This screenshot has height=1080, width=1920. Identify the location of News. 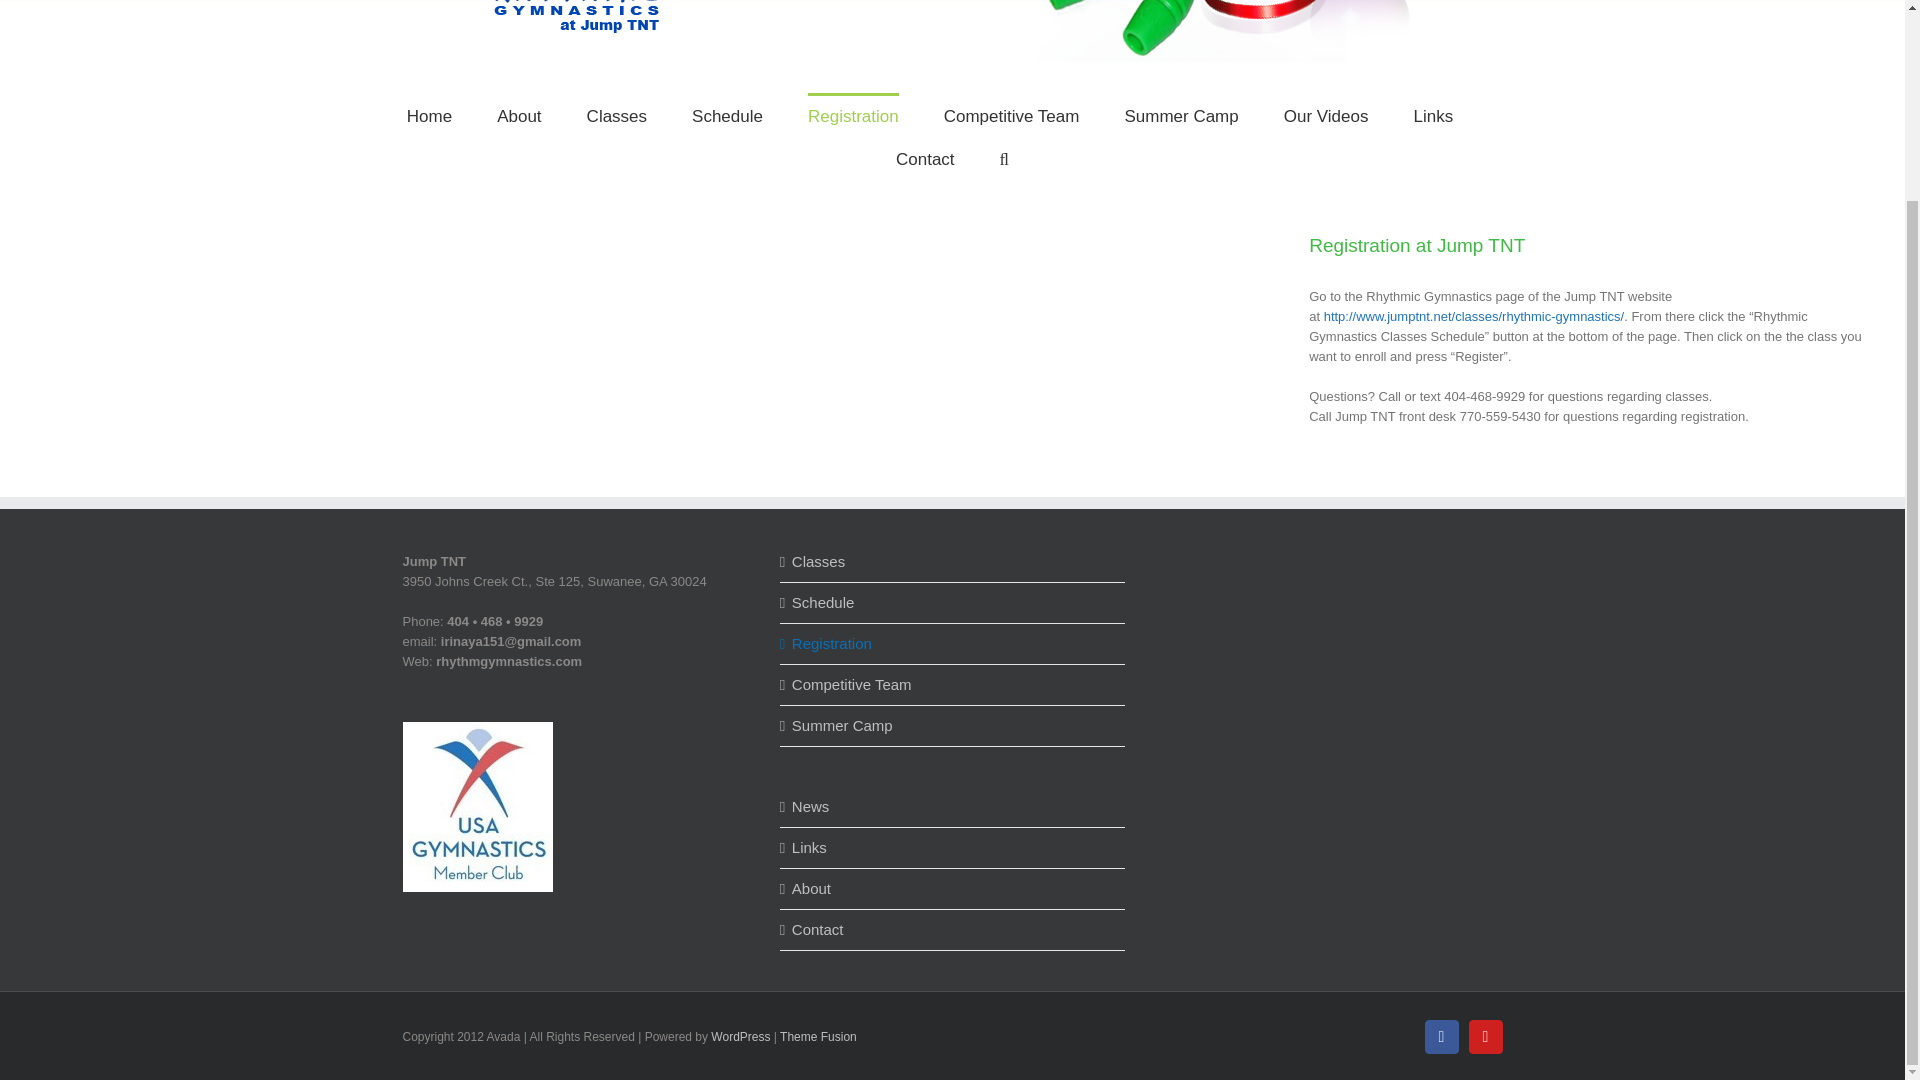
(953, 806).